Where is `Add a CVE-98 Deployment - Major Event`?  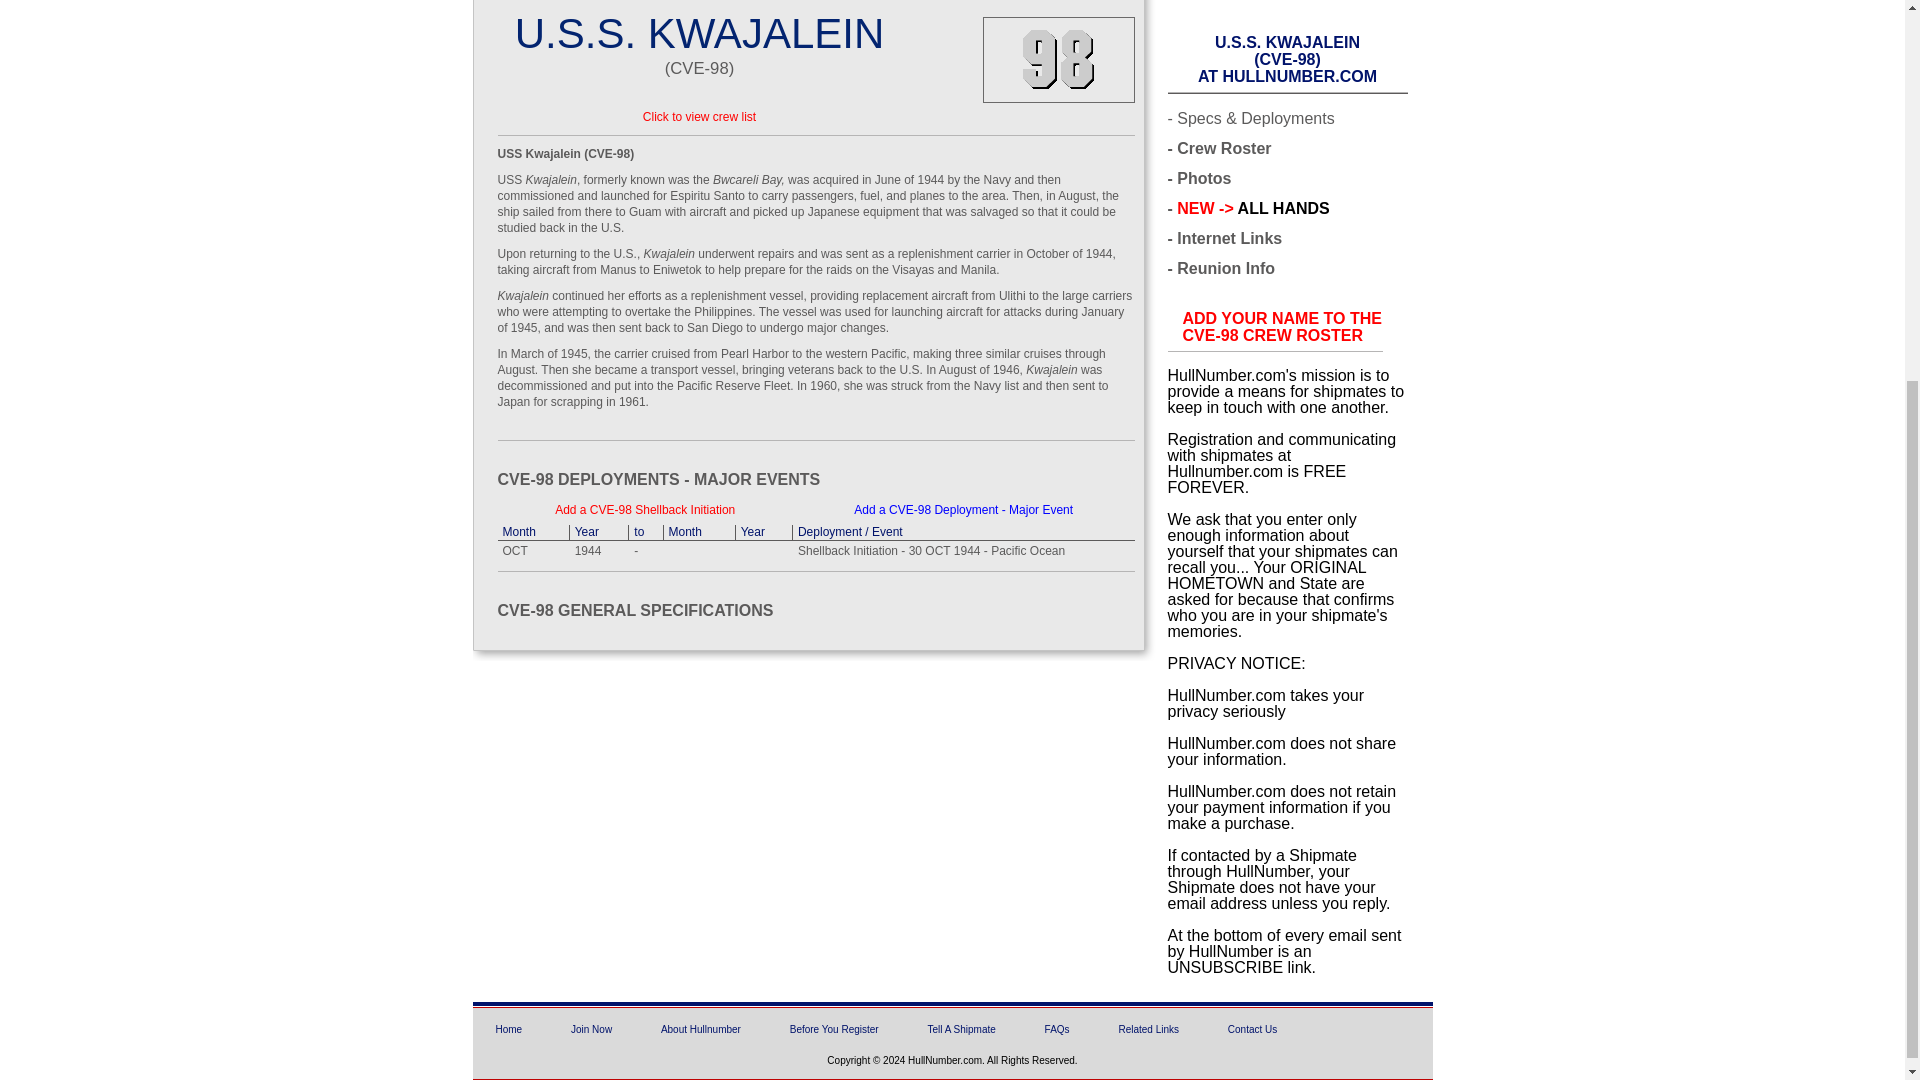 Add a CVE-98 Deployment - Major Event is located at coordinates (964, 510).